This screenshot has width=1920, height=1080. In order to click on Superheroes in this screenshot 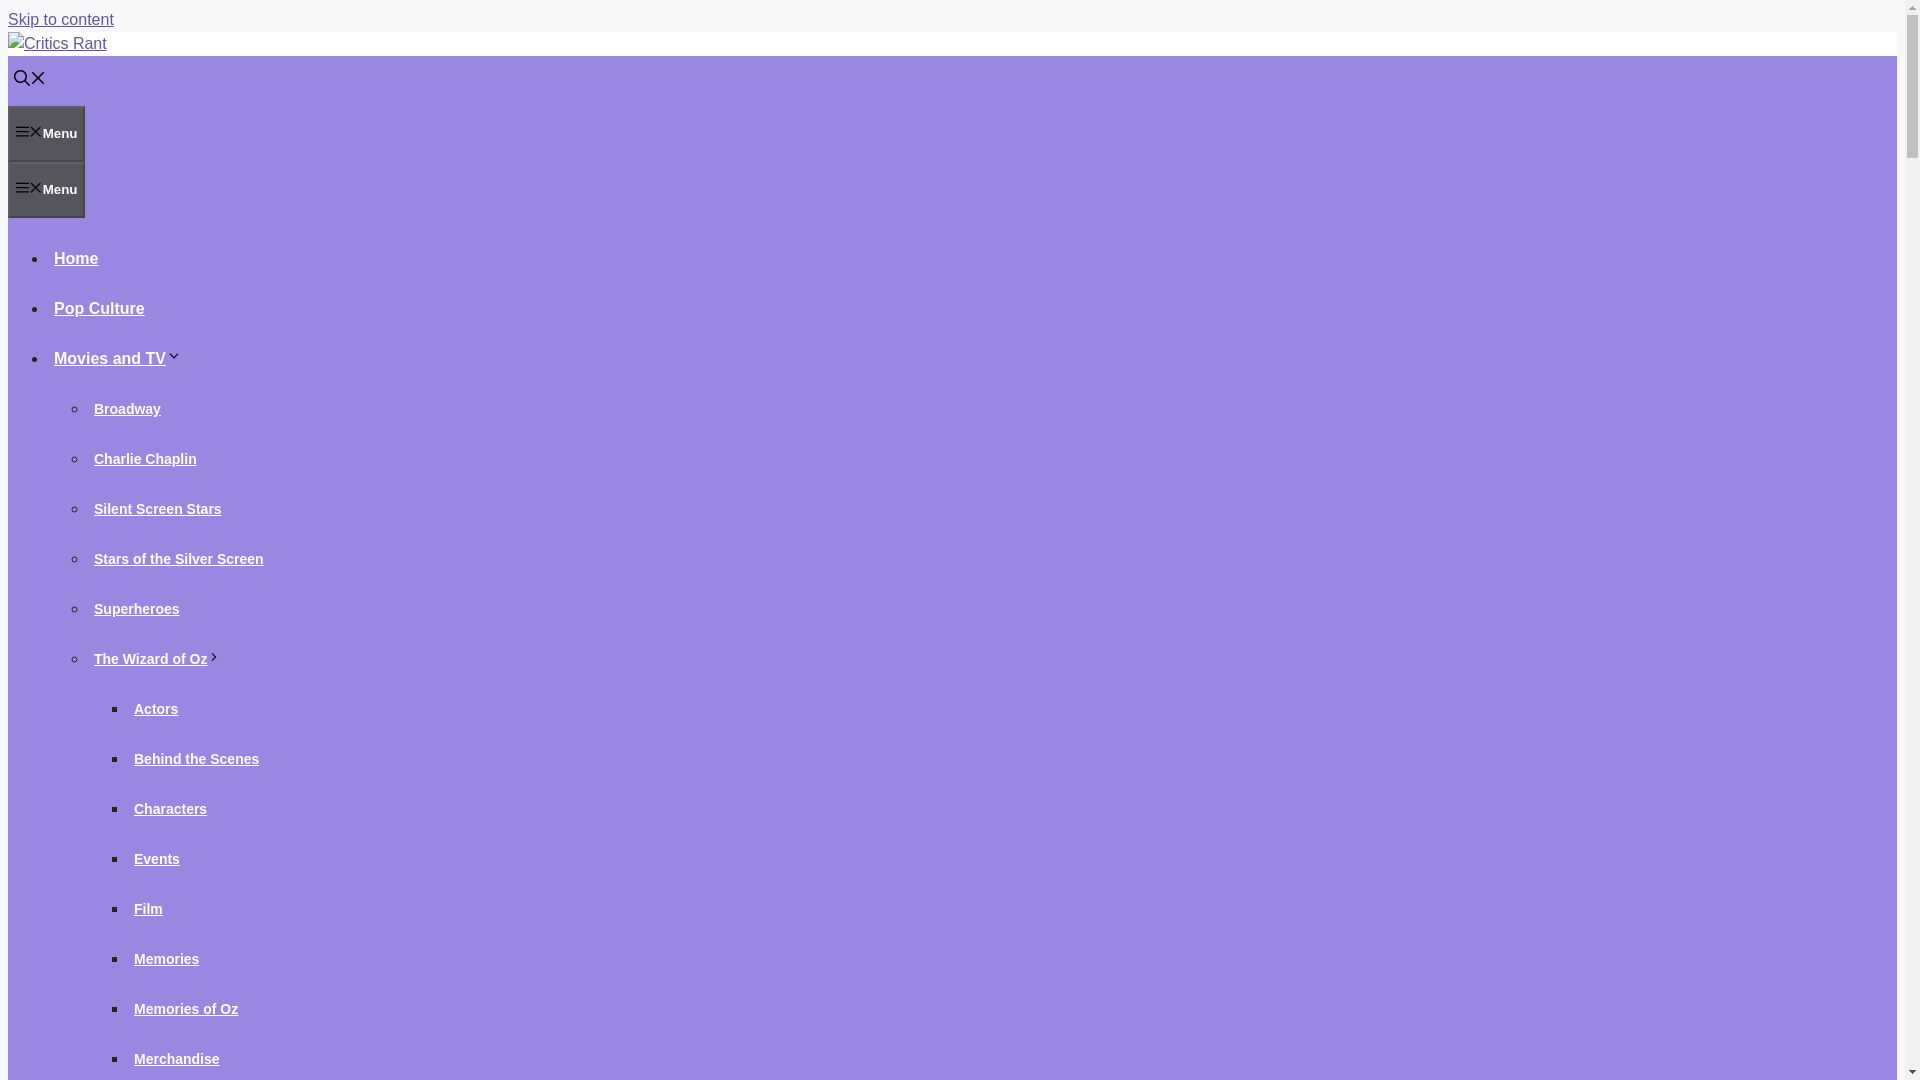, I will do `click(137, 608)`.